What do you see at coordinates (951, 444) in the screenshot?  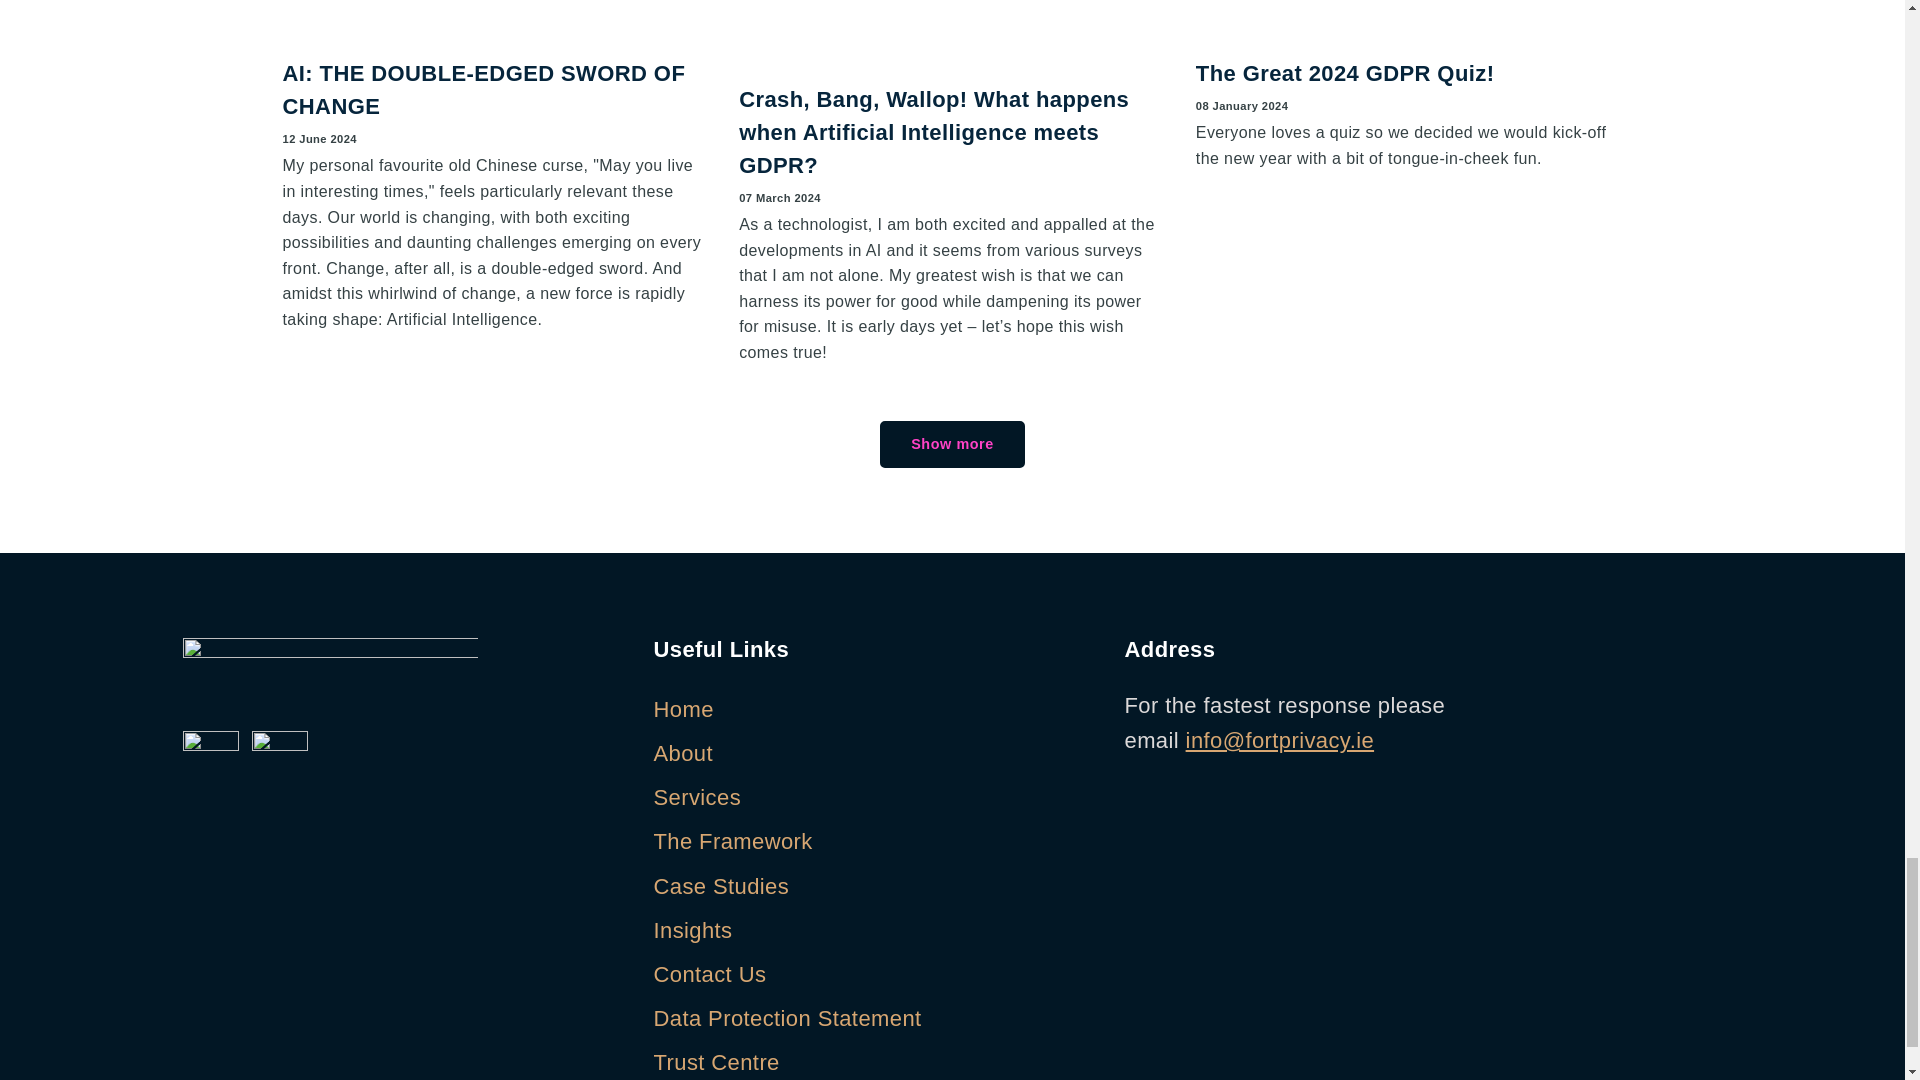 I see `Show more` at bounding box center [951, 444].